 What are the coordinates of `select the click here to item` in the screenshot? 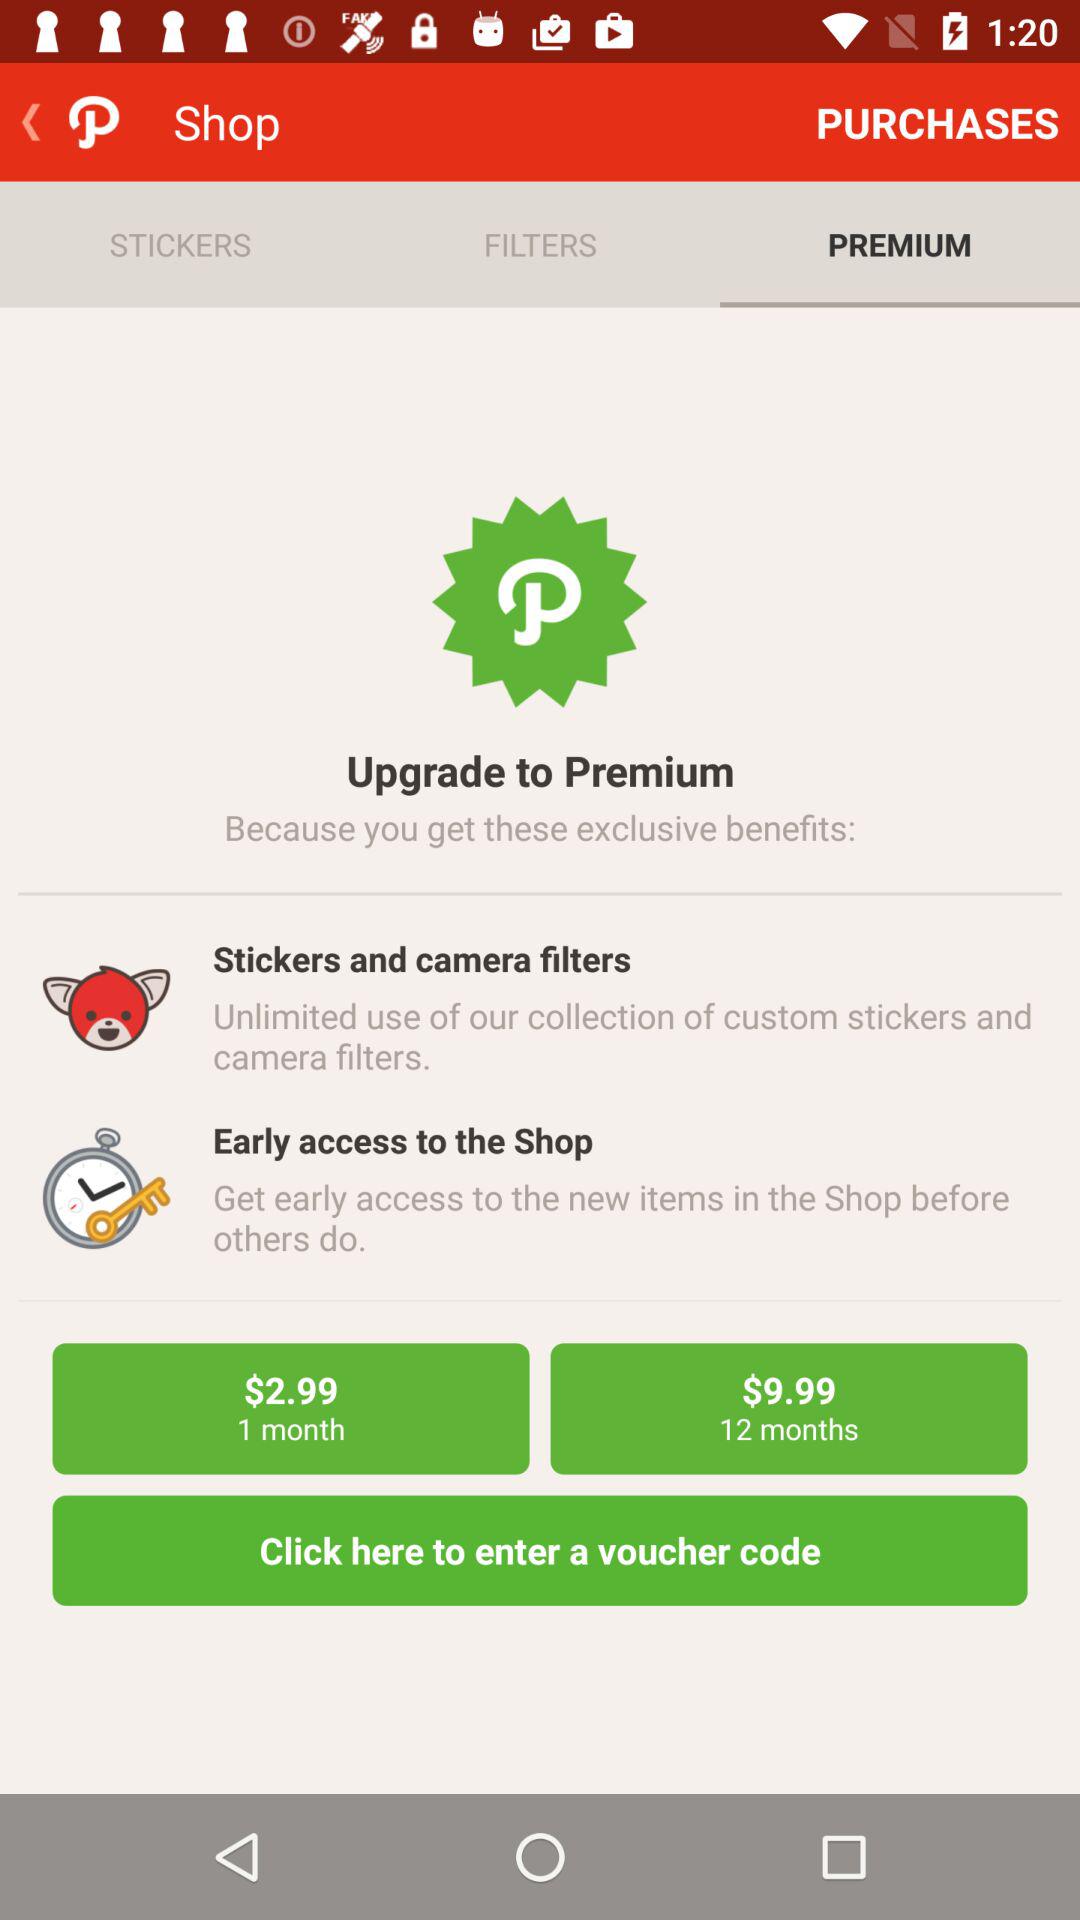 It's located at (540, 1550).